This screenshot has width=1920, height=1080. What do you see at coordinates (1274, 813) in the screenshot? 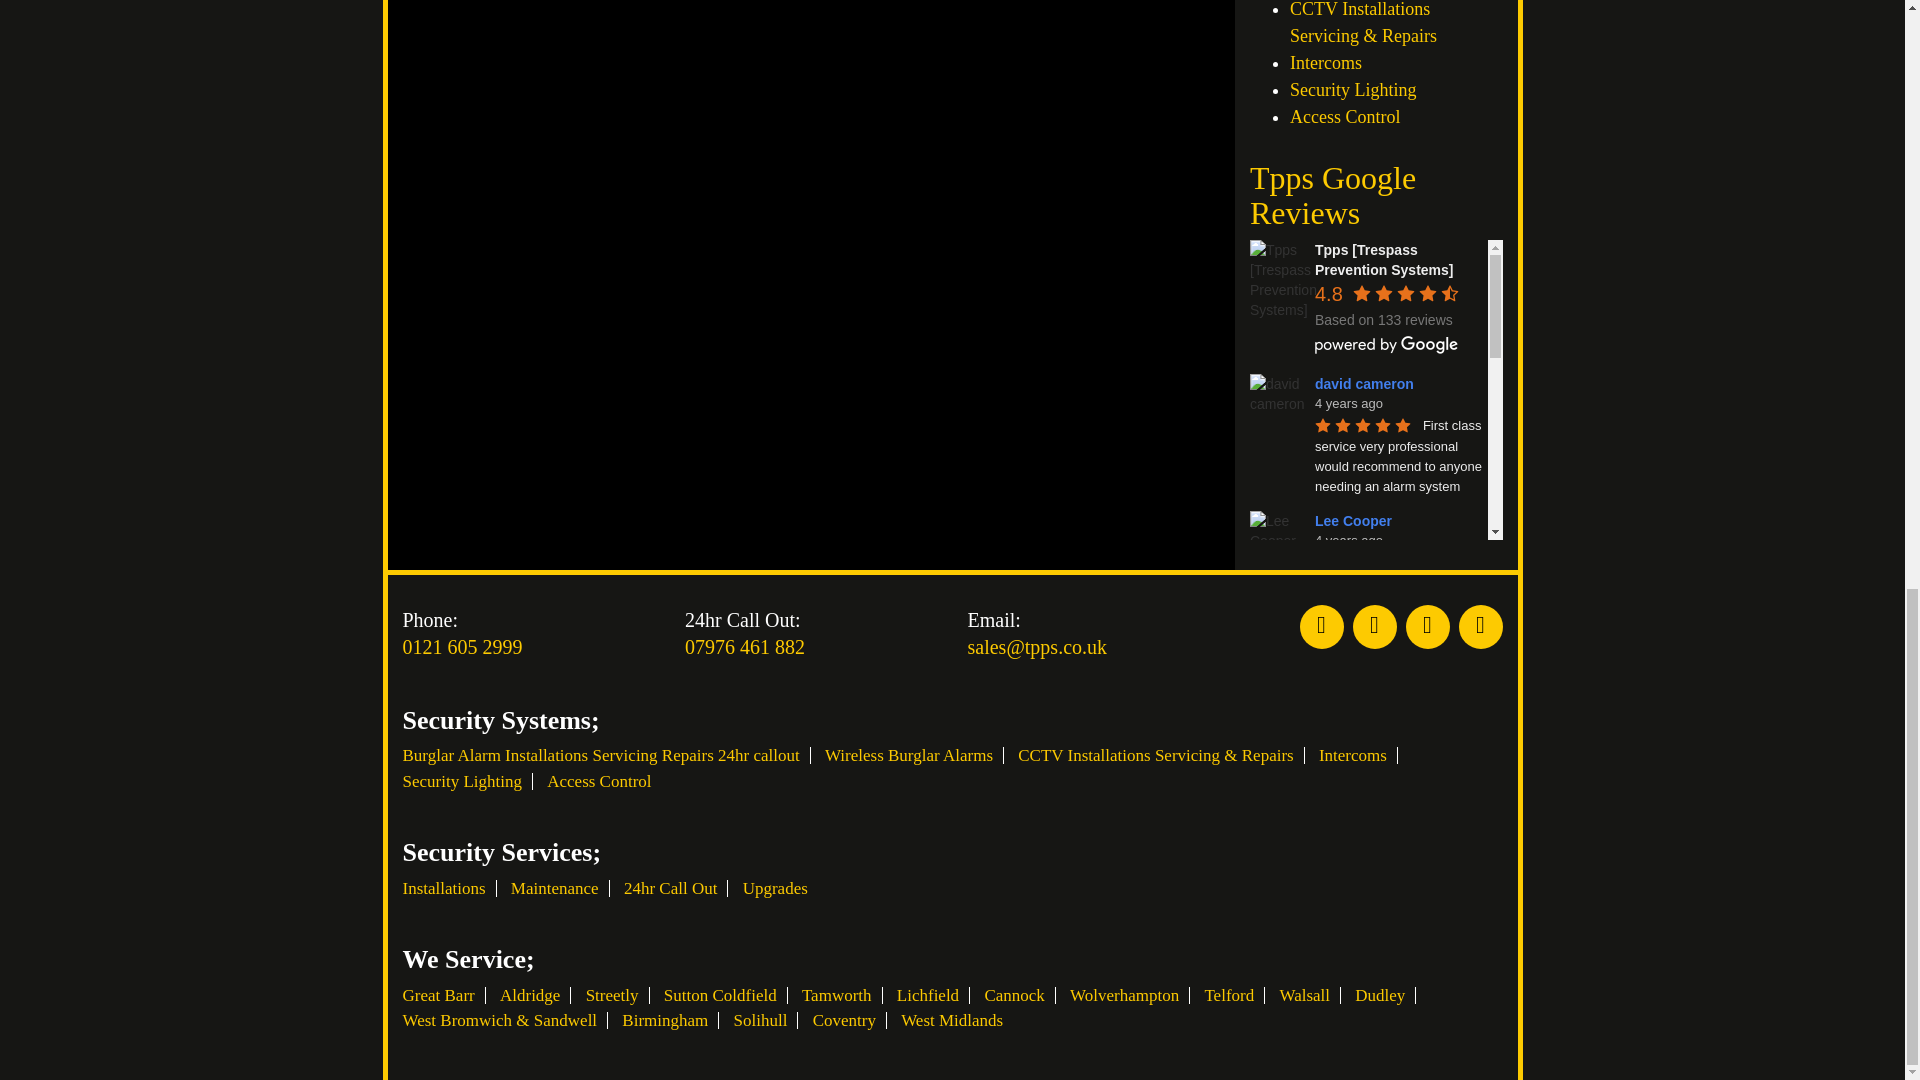
I see `Steve Stonehouse` at bounding box center [1274, 813].